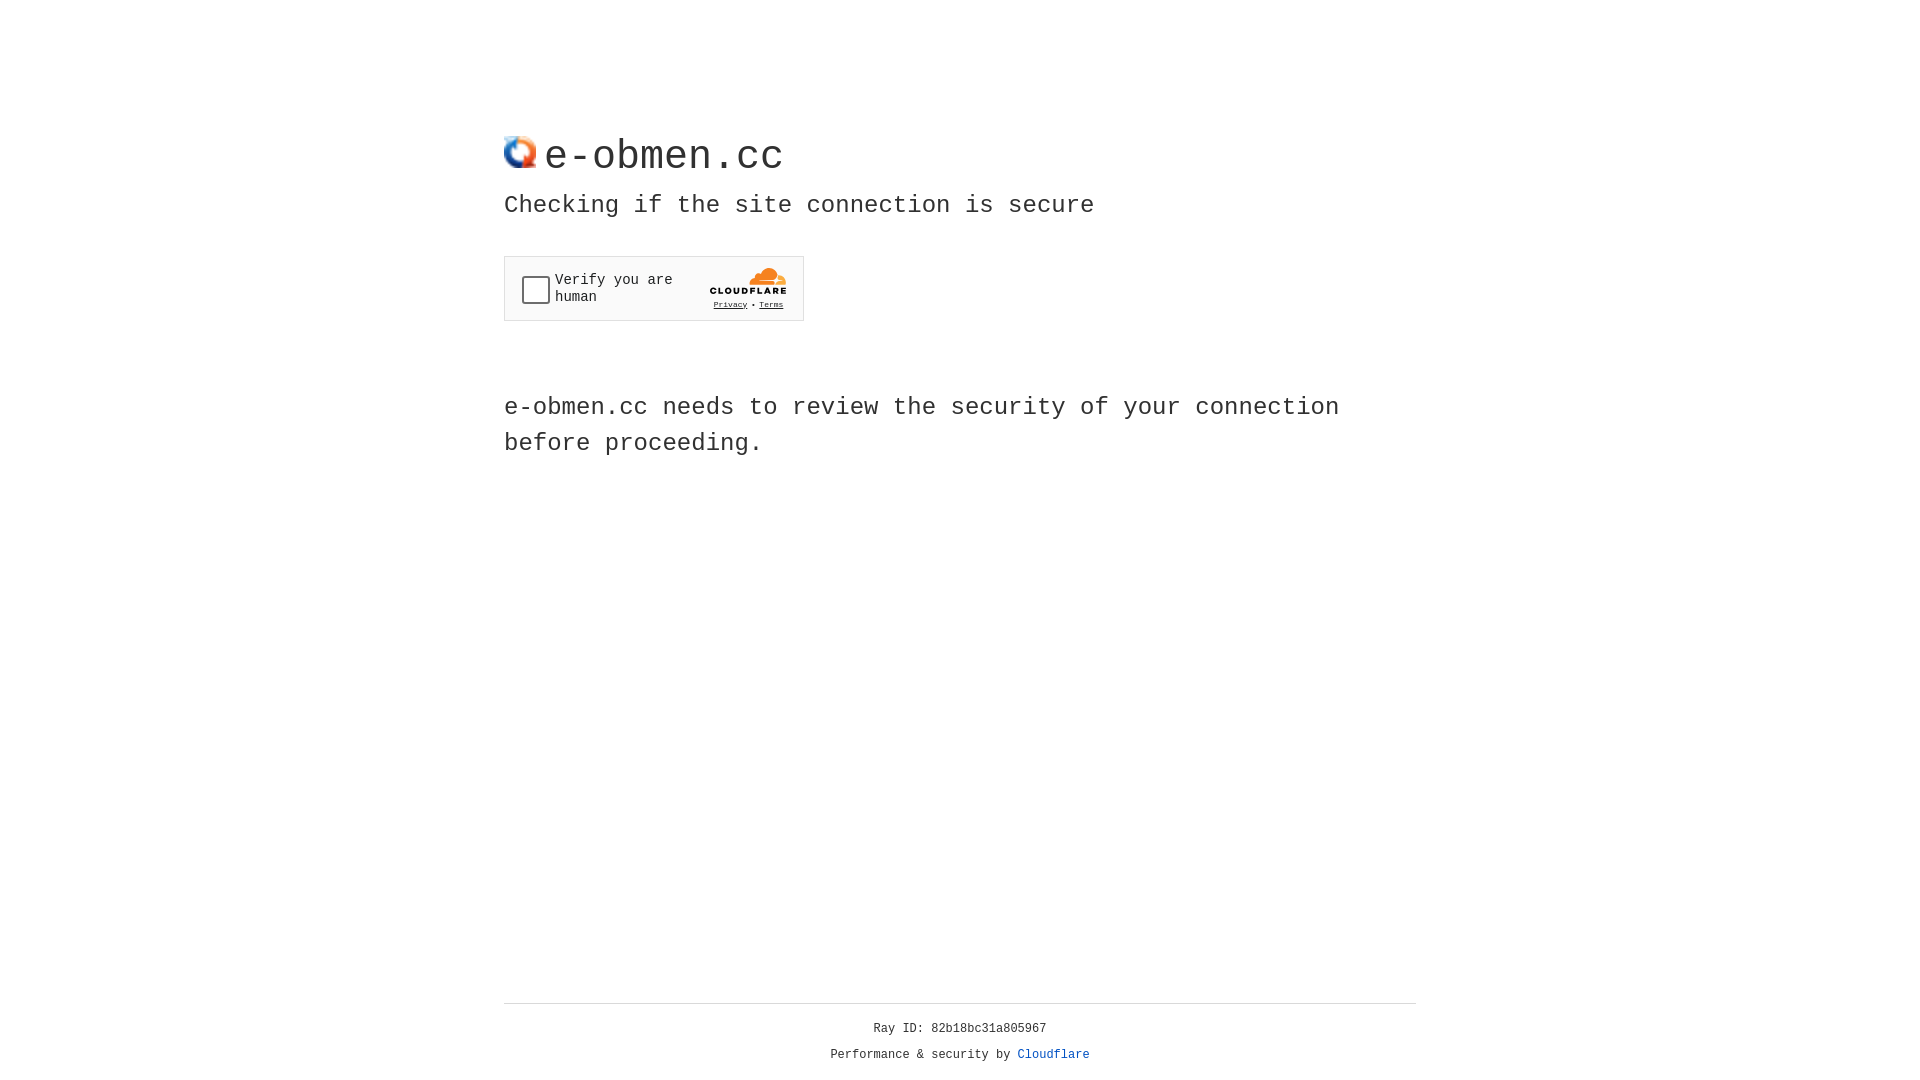 The height and width of the screenshot is (1080, 1920). Describe the element at coordinates (1054, 1055) in the screenshot. I see `Cloudflare` at that location.